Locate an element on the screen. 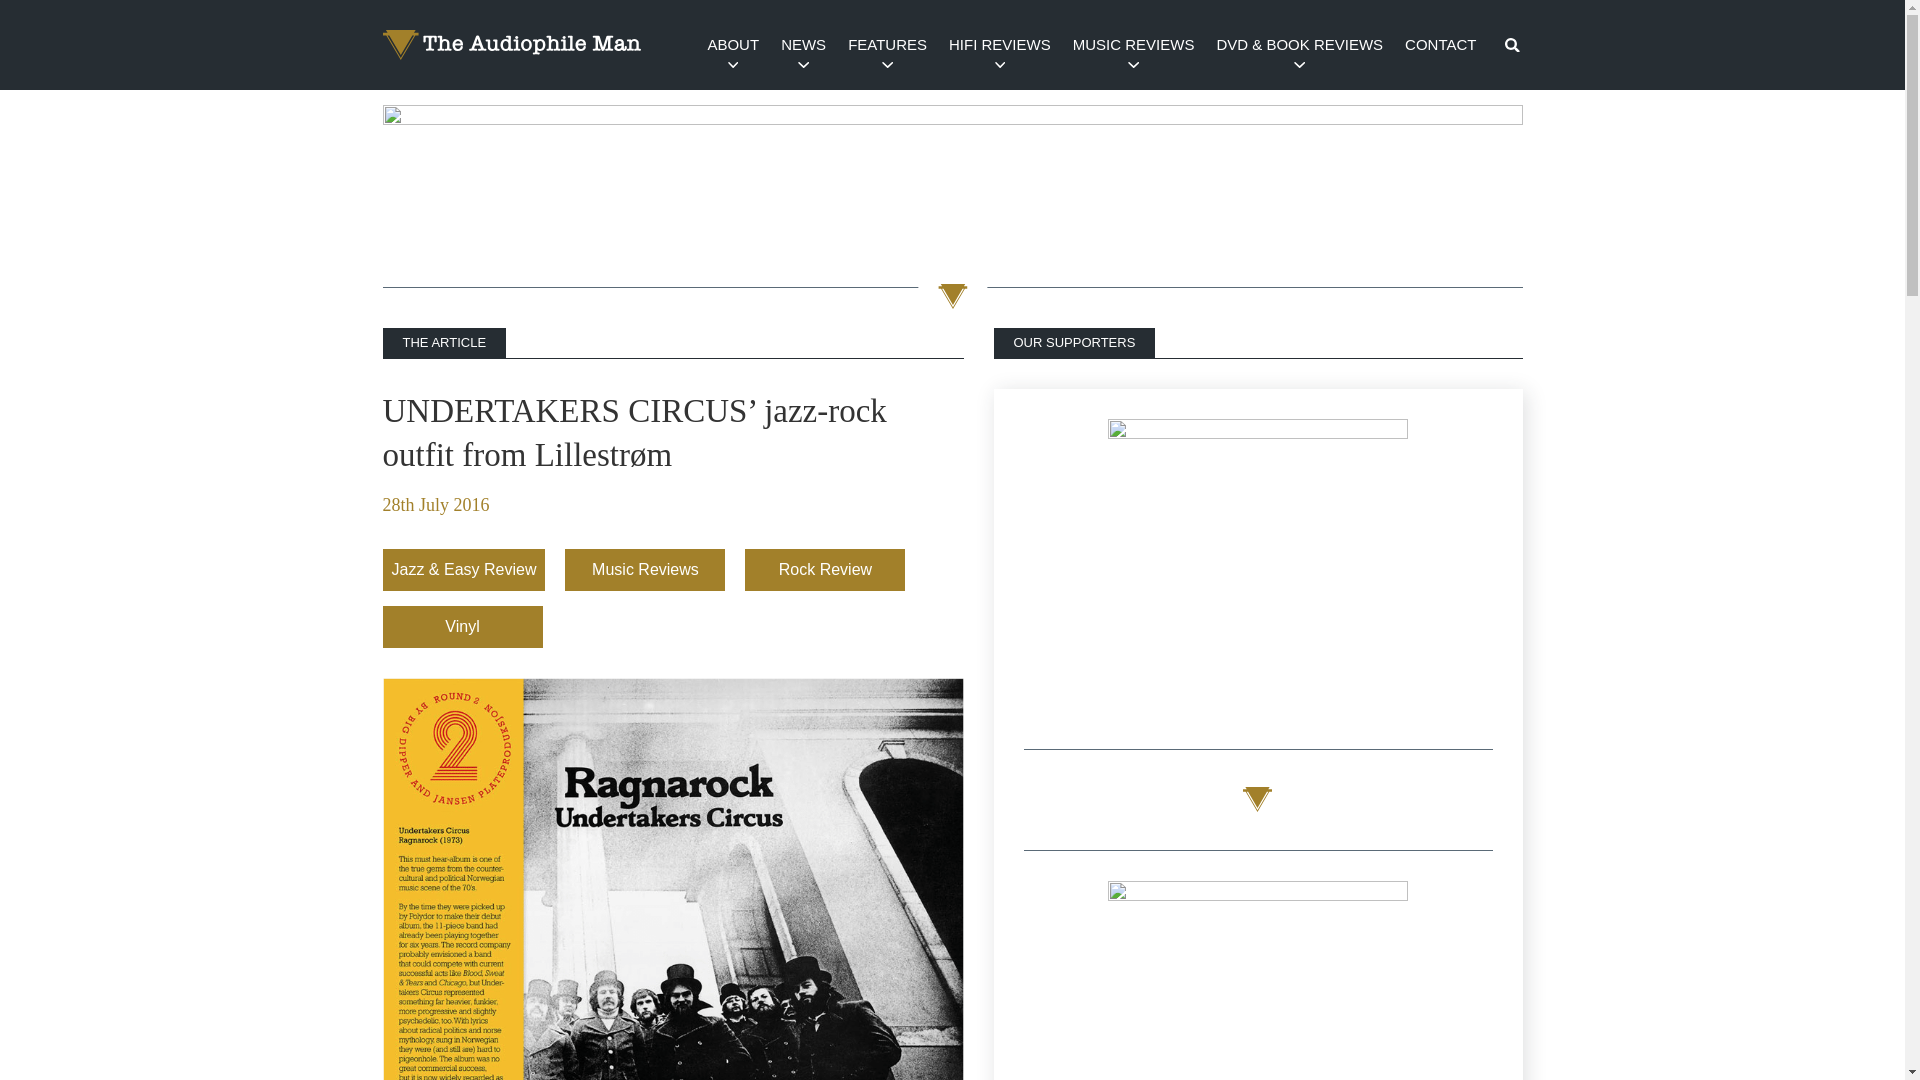 The image size is (1920, 1080). FEATURES is located at coordinates (888, 44).